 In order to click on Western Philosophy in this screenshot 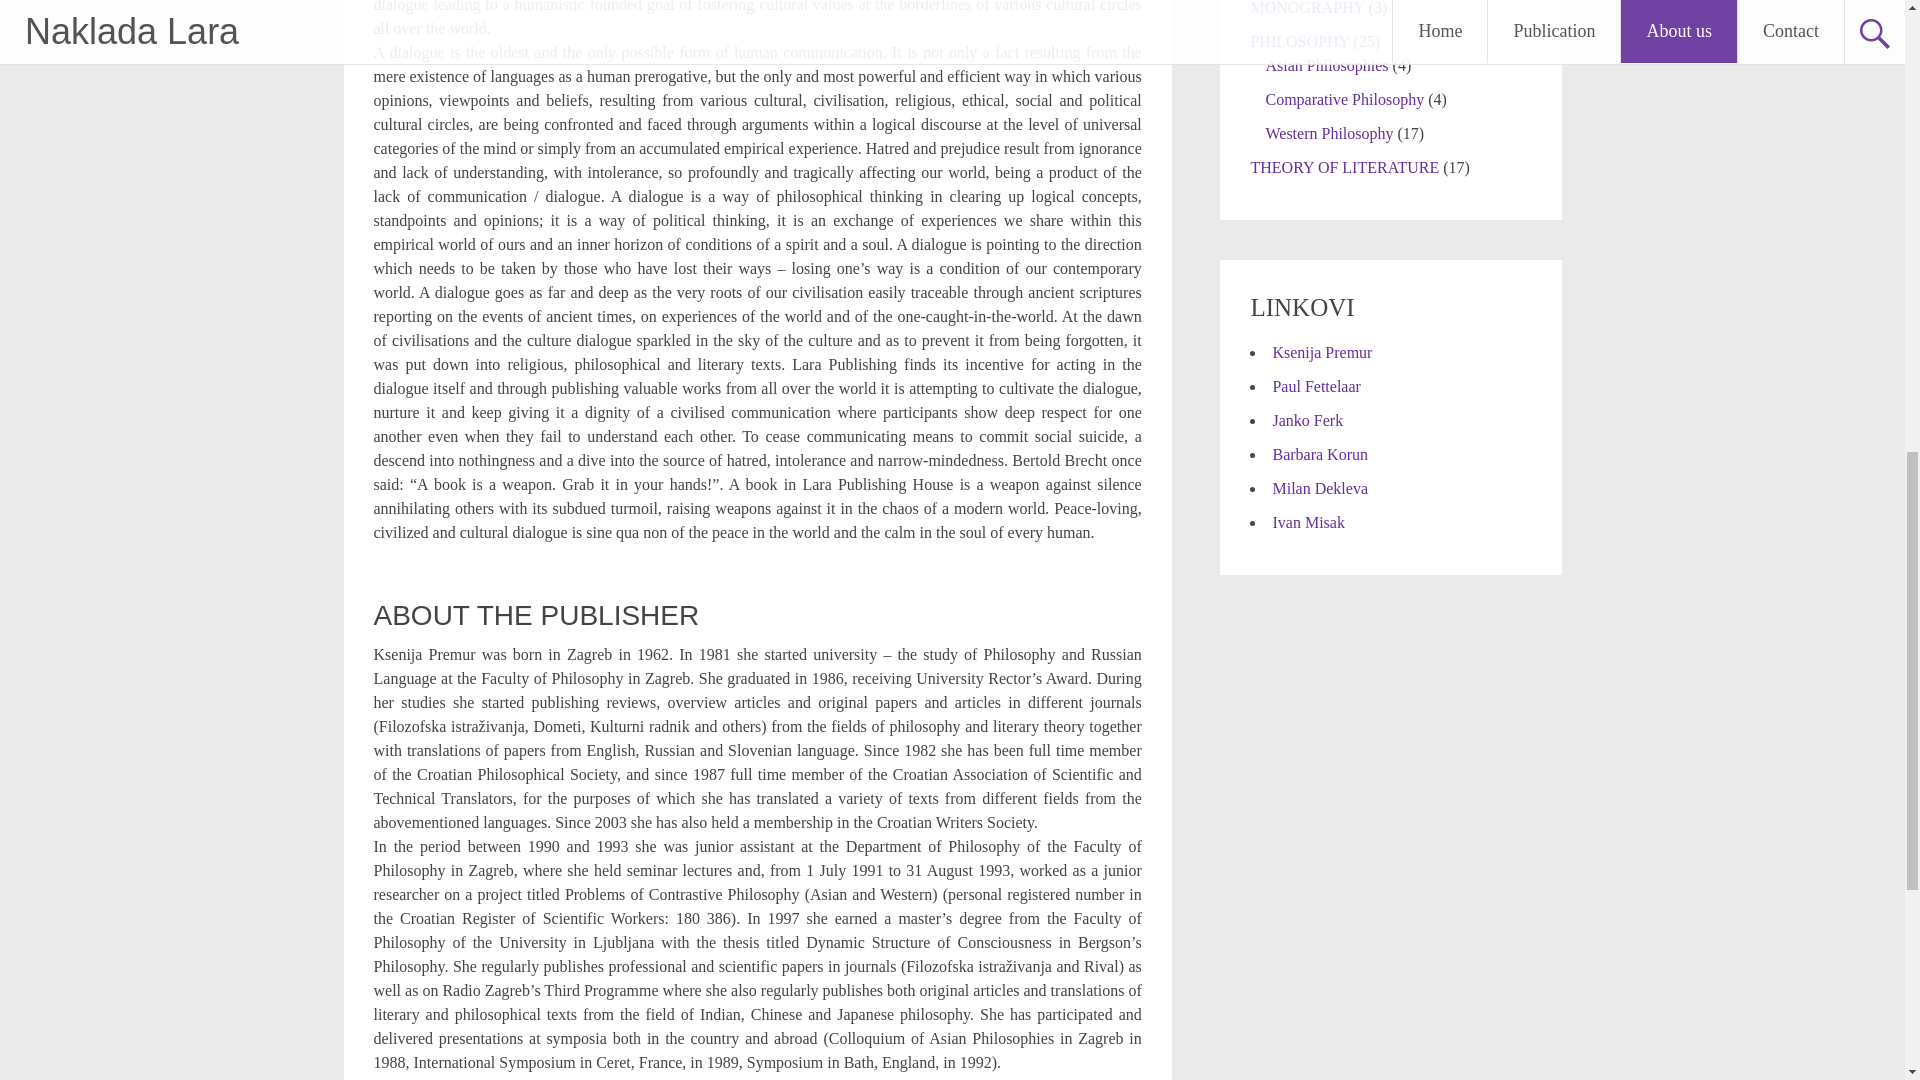, I will do `click(1329, 133)`.